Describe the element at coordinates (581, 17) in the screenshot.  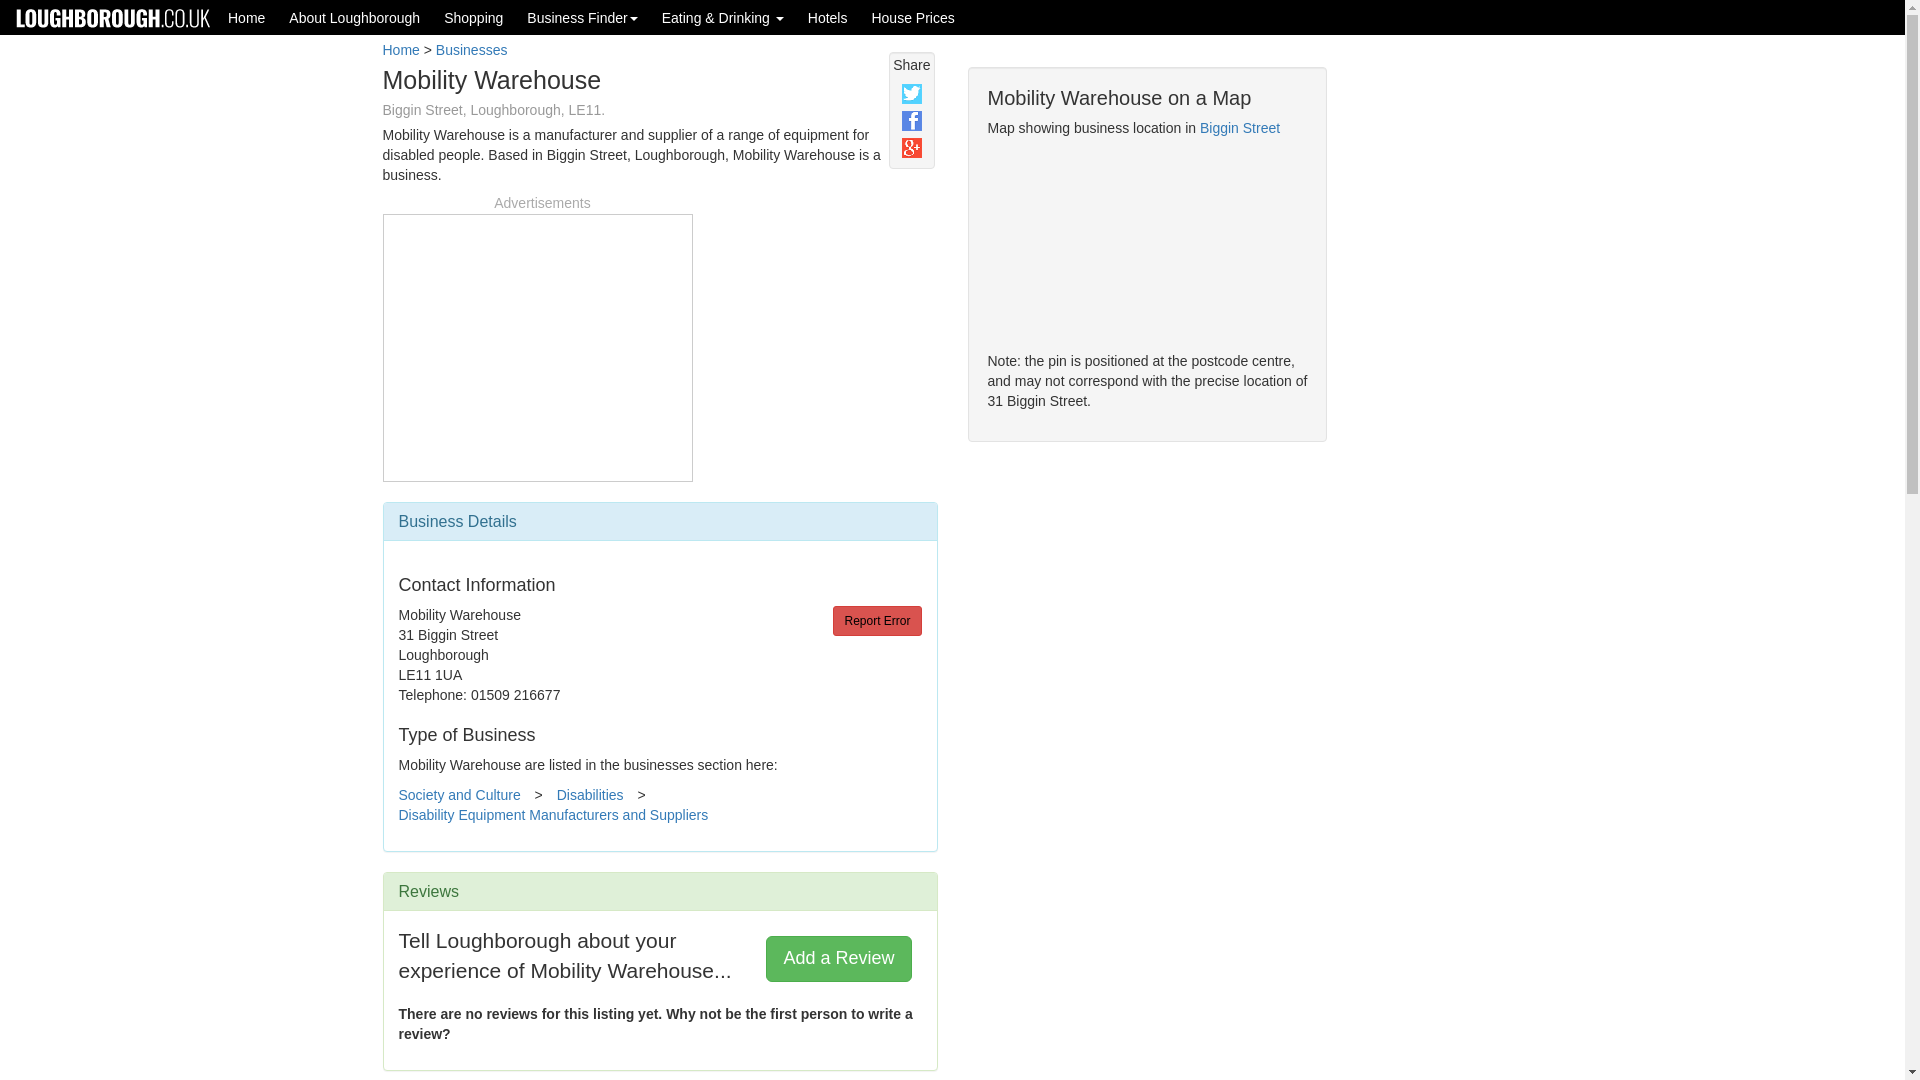
I see `Business Finder` at that location.